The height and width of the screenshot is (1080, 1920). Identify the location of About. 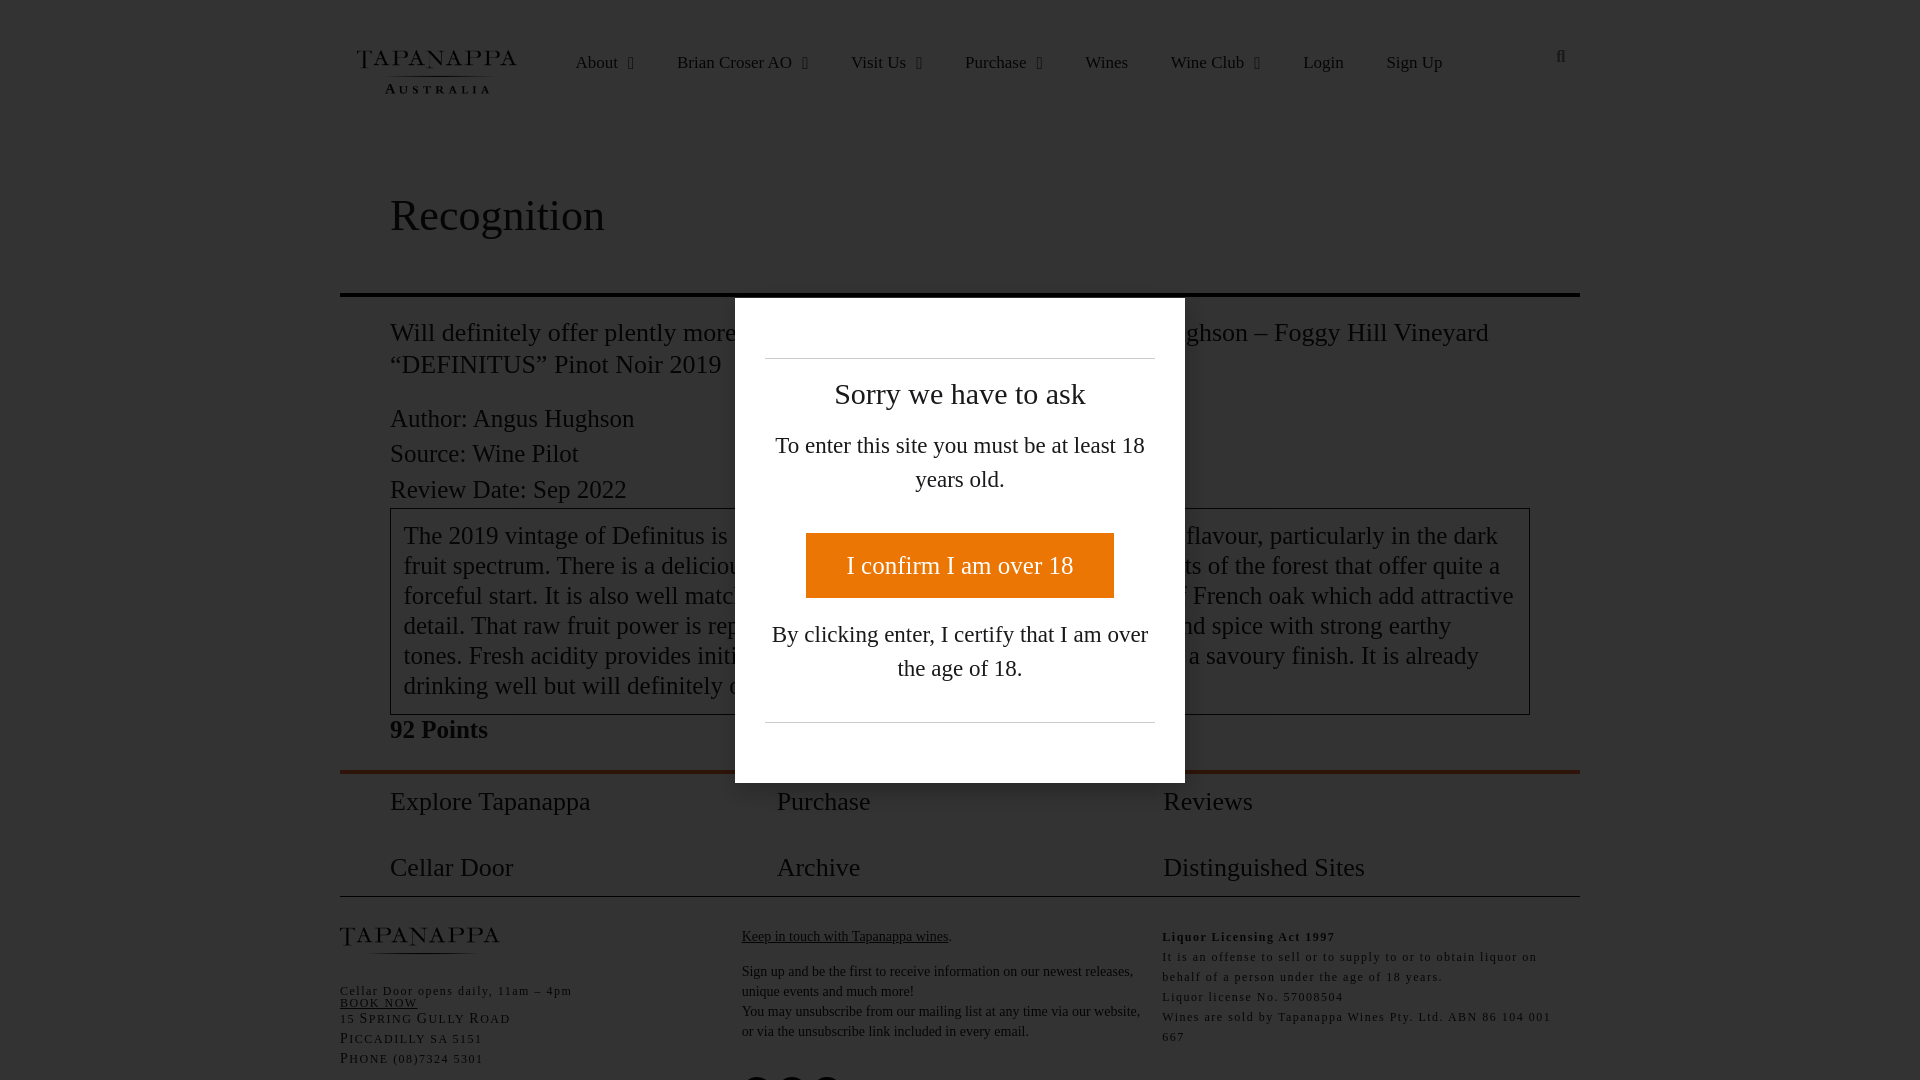
(604, 62).